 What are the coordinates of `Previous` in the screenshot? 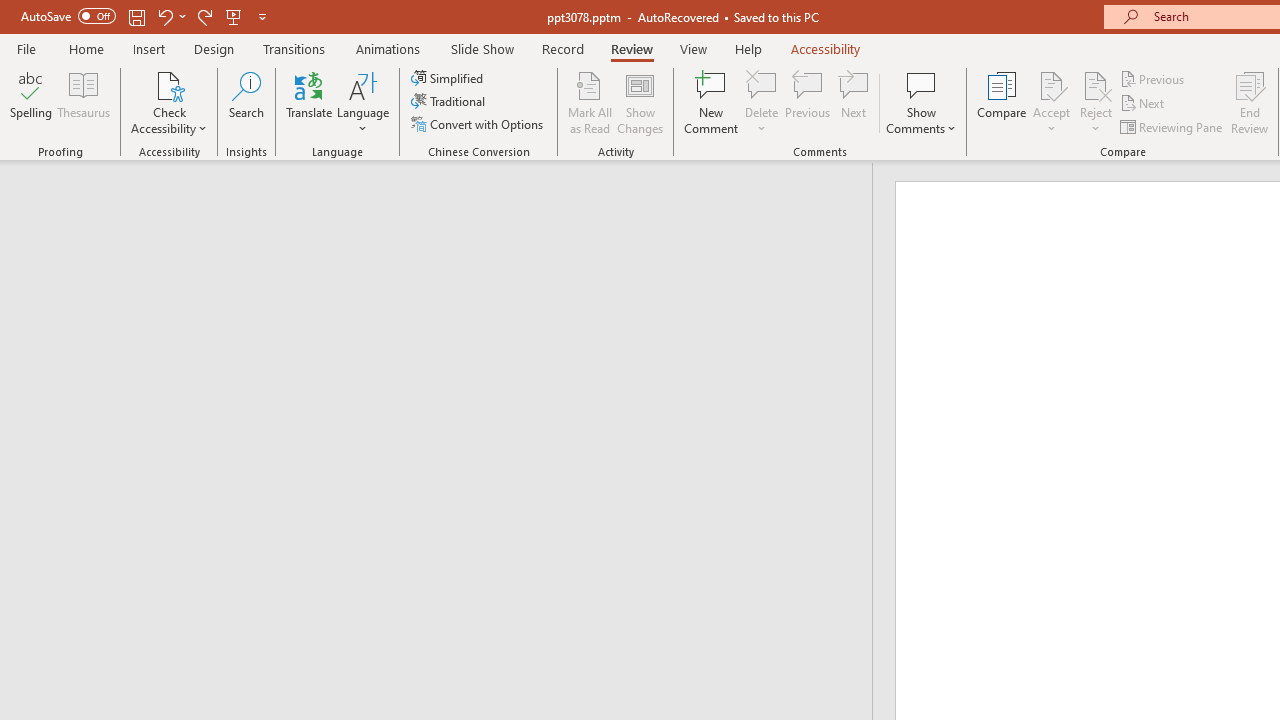 It's located at (1154, 78).